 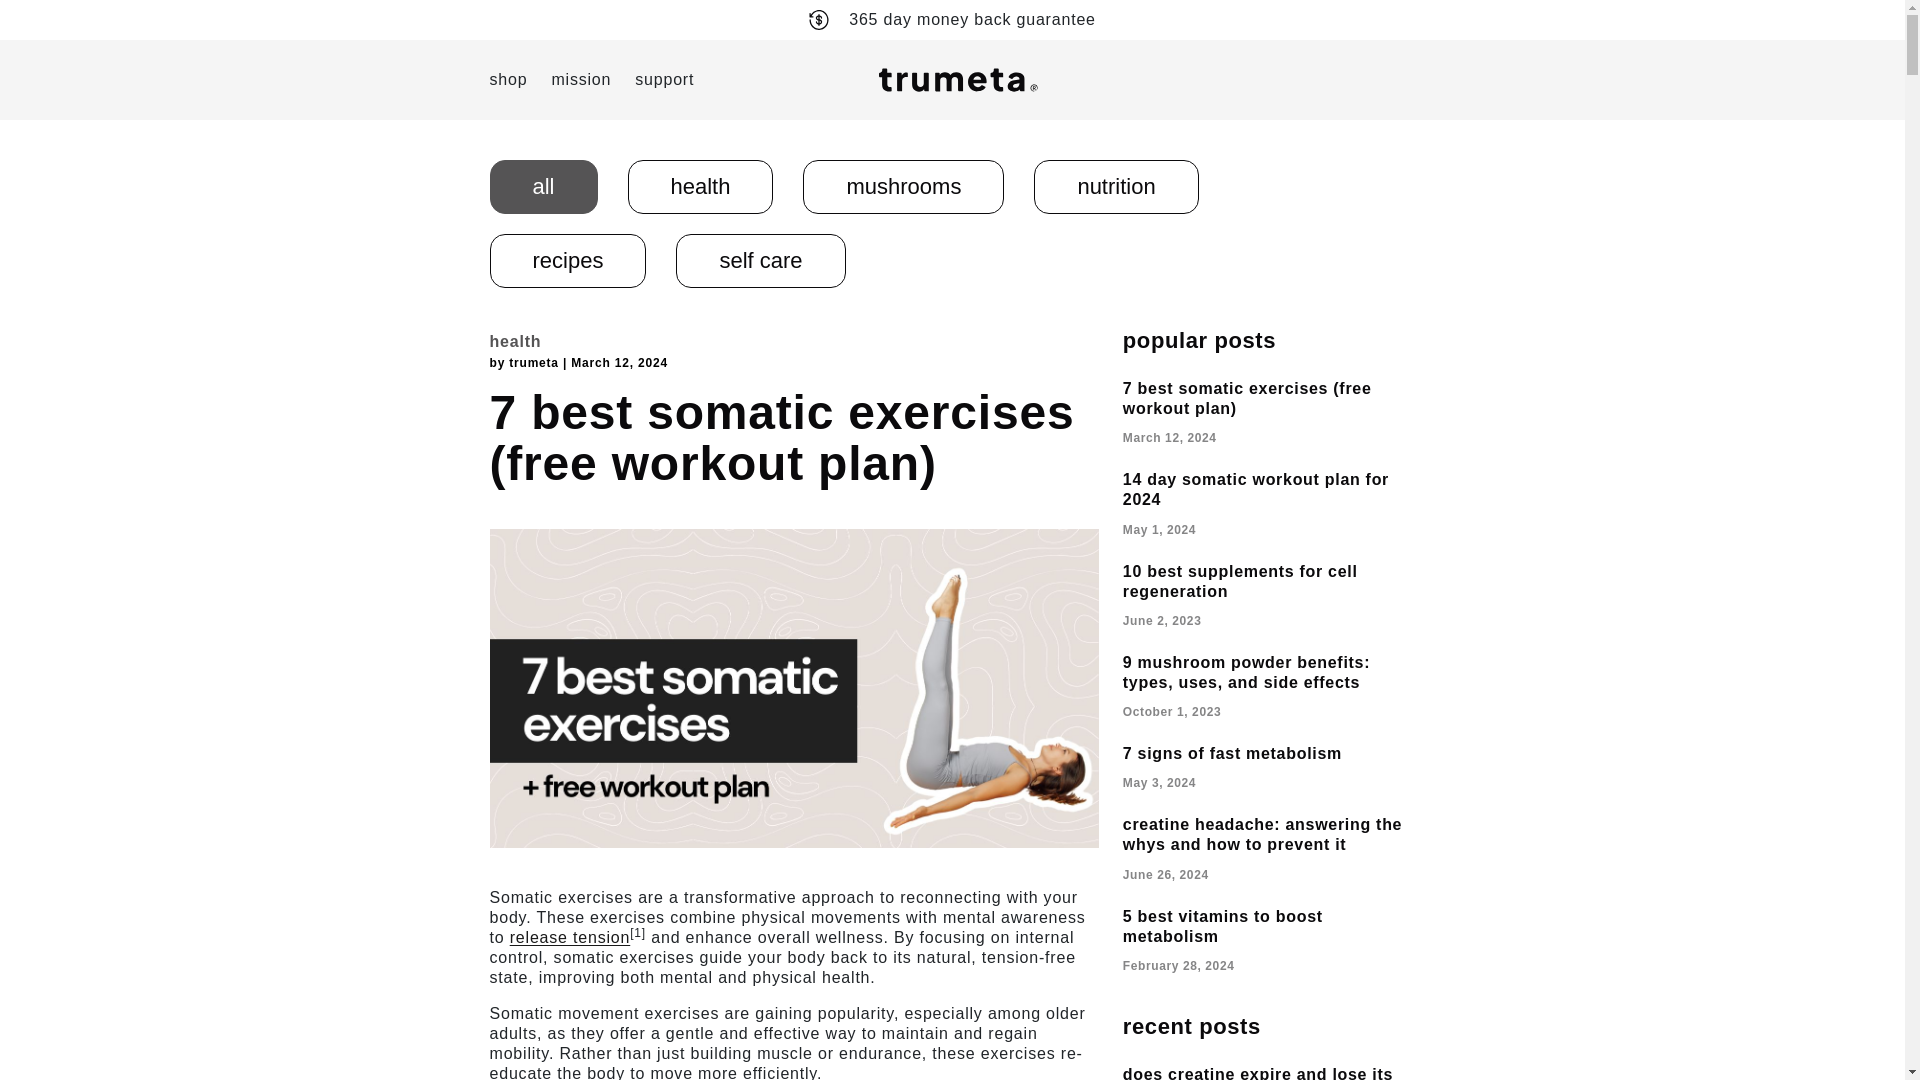 I want to click on mushrooms, so click(x=903, y=186).